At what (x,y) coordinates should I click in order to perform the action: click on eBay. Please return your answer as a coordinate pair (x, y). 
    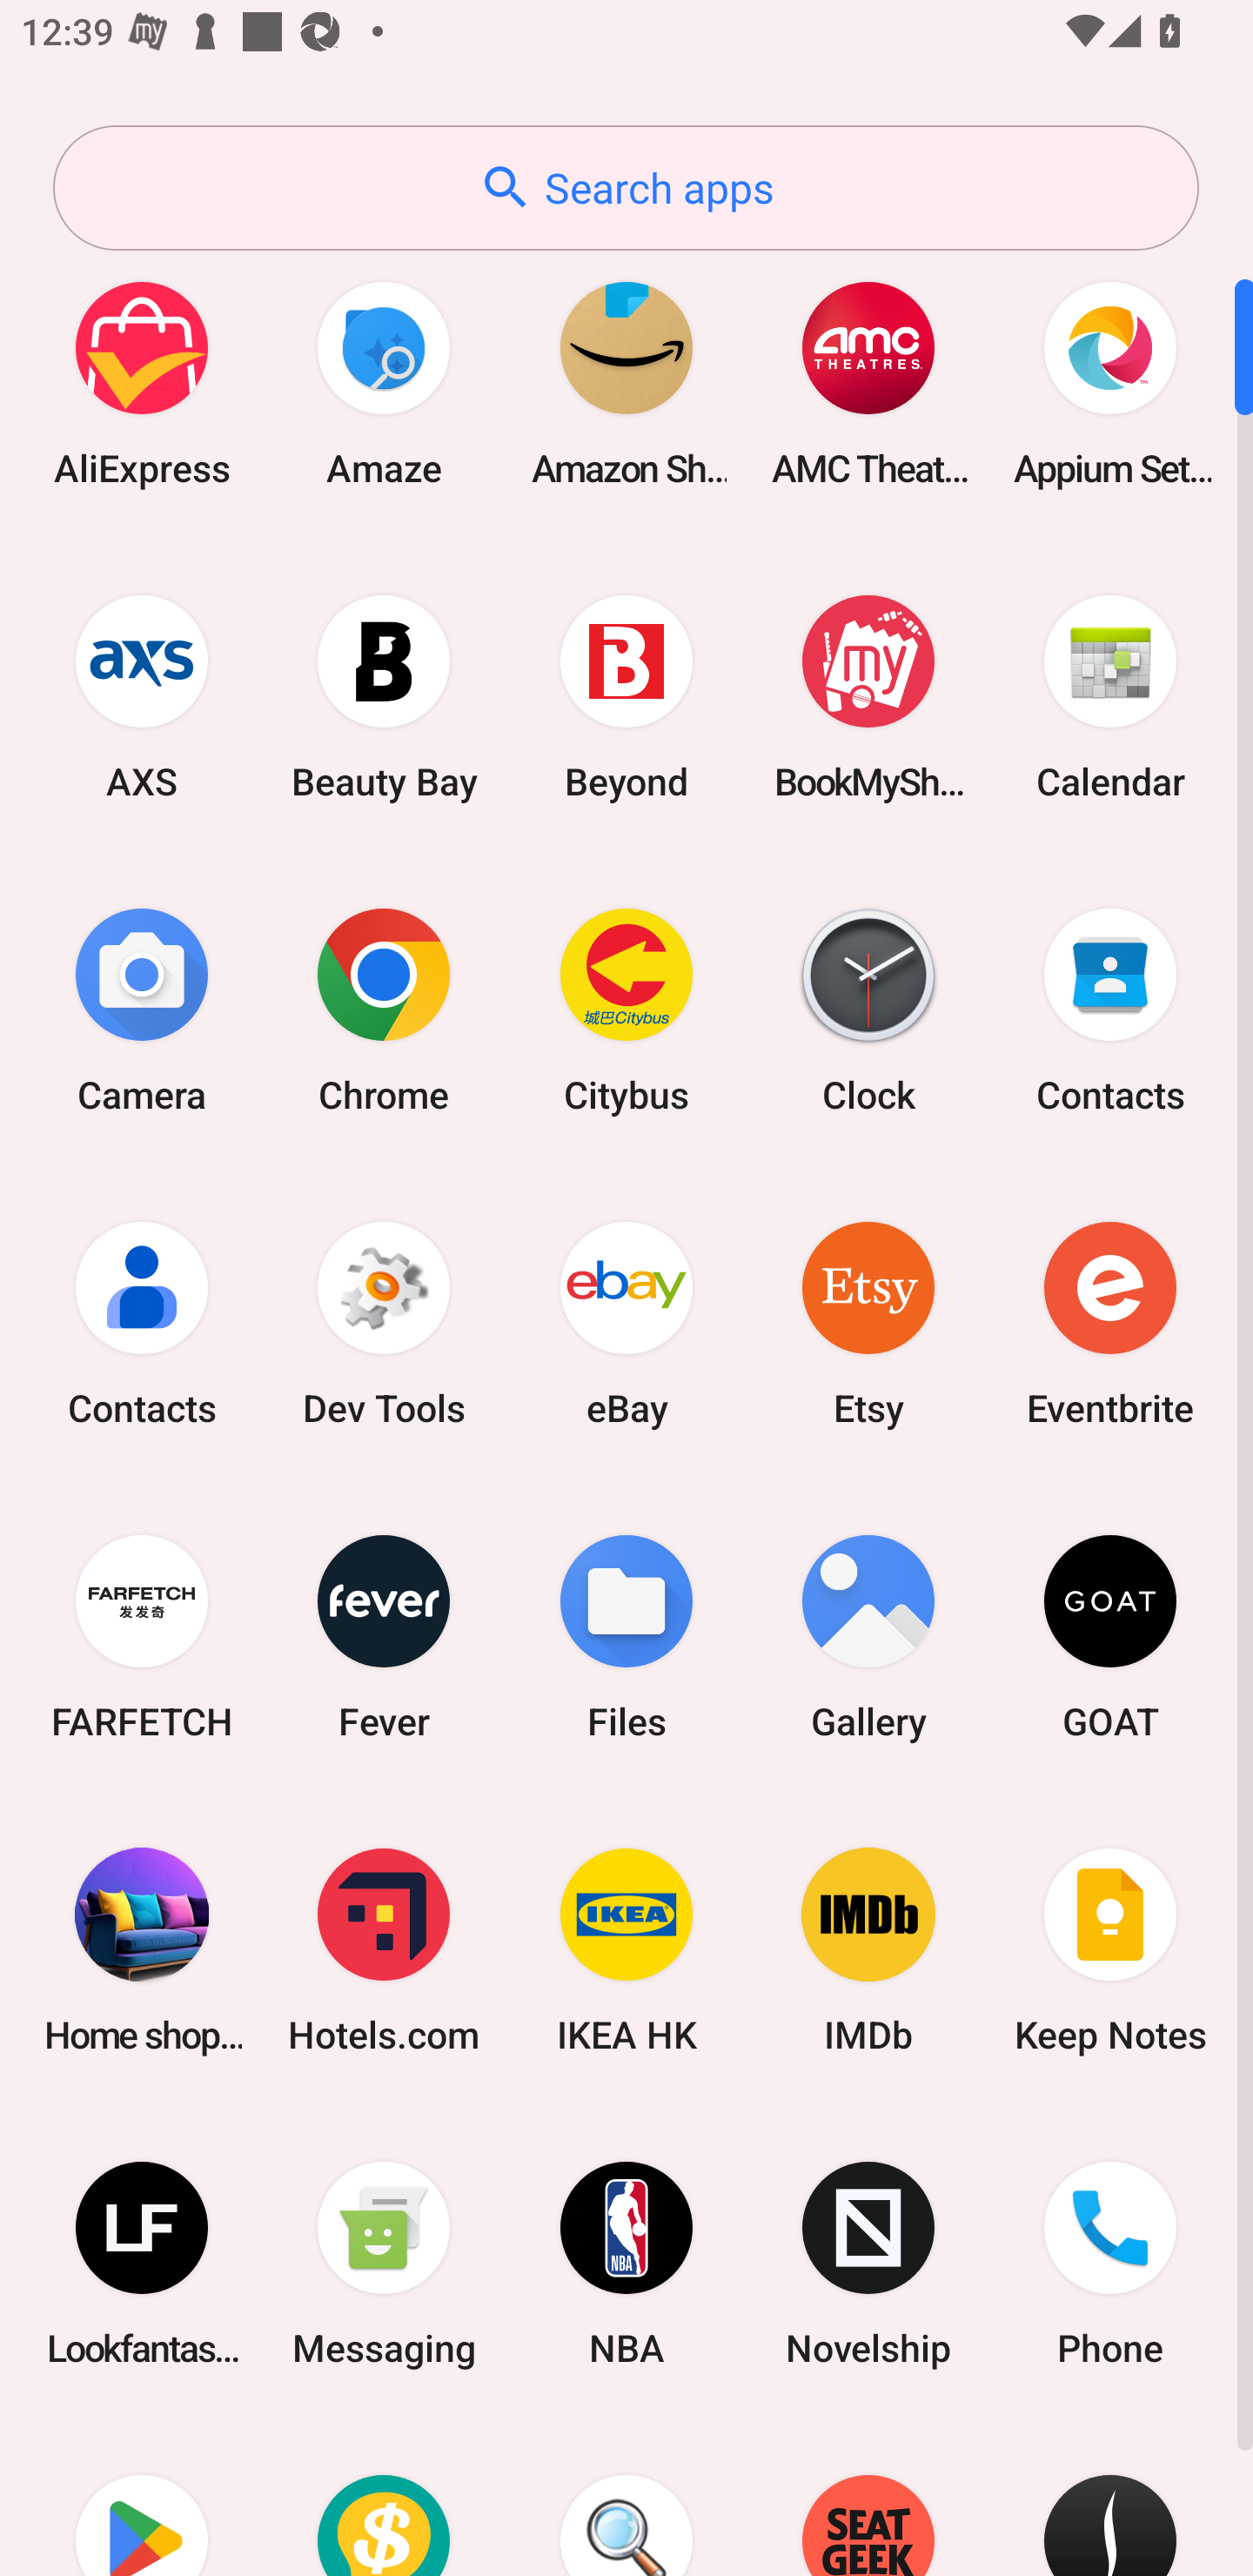
    Looking at the image, I should click on (626, 1323).